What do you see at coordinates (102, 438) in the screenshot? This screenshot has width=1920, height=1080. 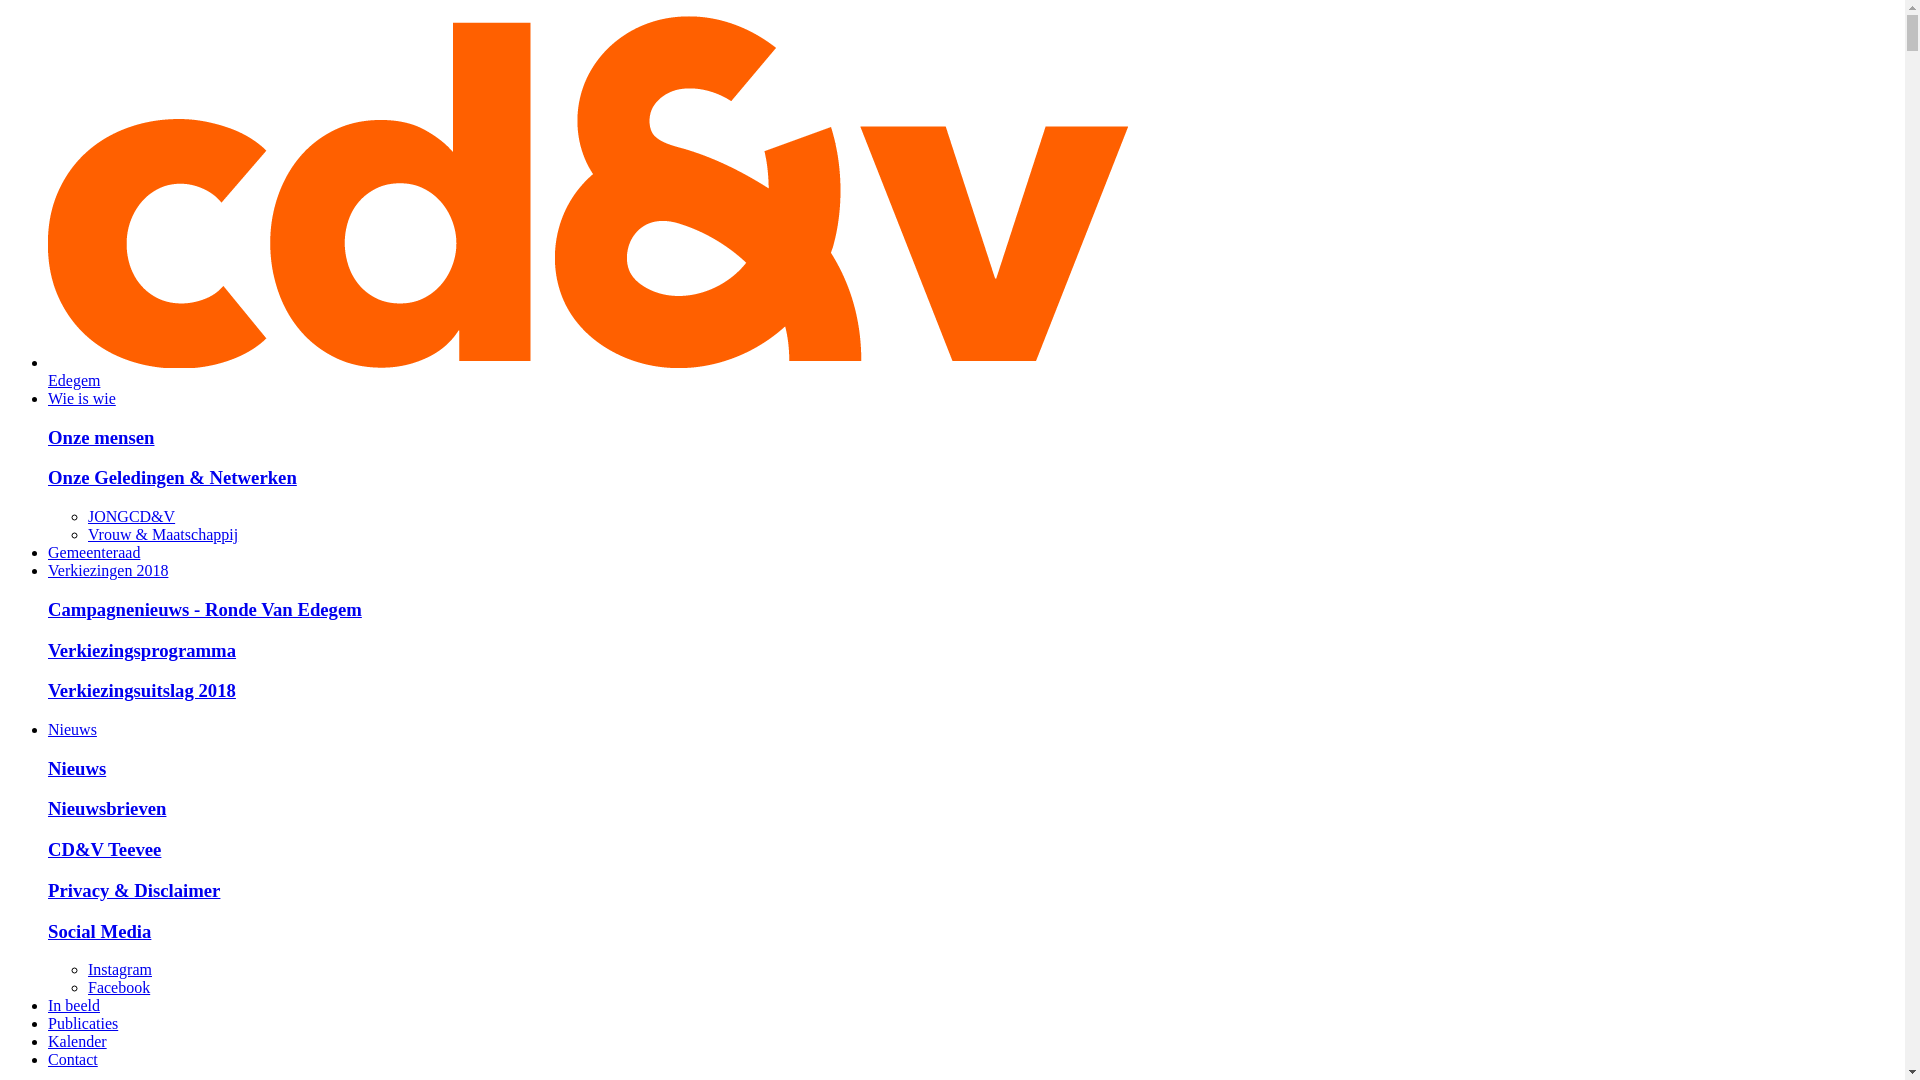 I see `Onze mensen` at bounding box center [102, 438].